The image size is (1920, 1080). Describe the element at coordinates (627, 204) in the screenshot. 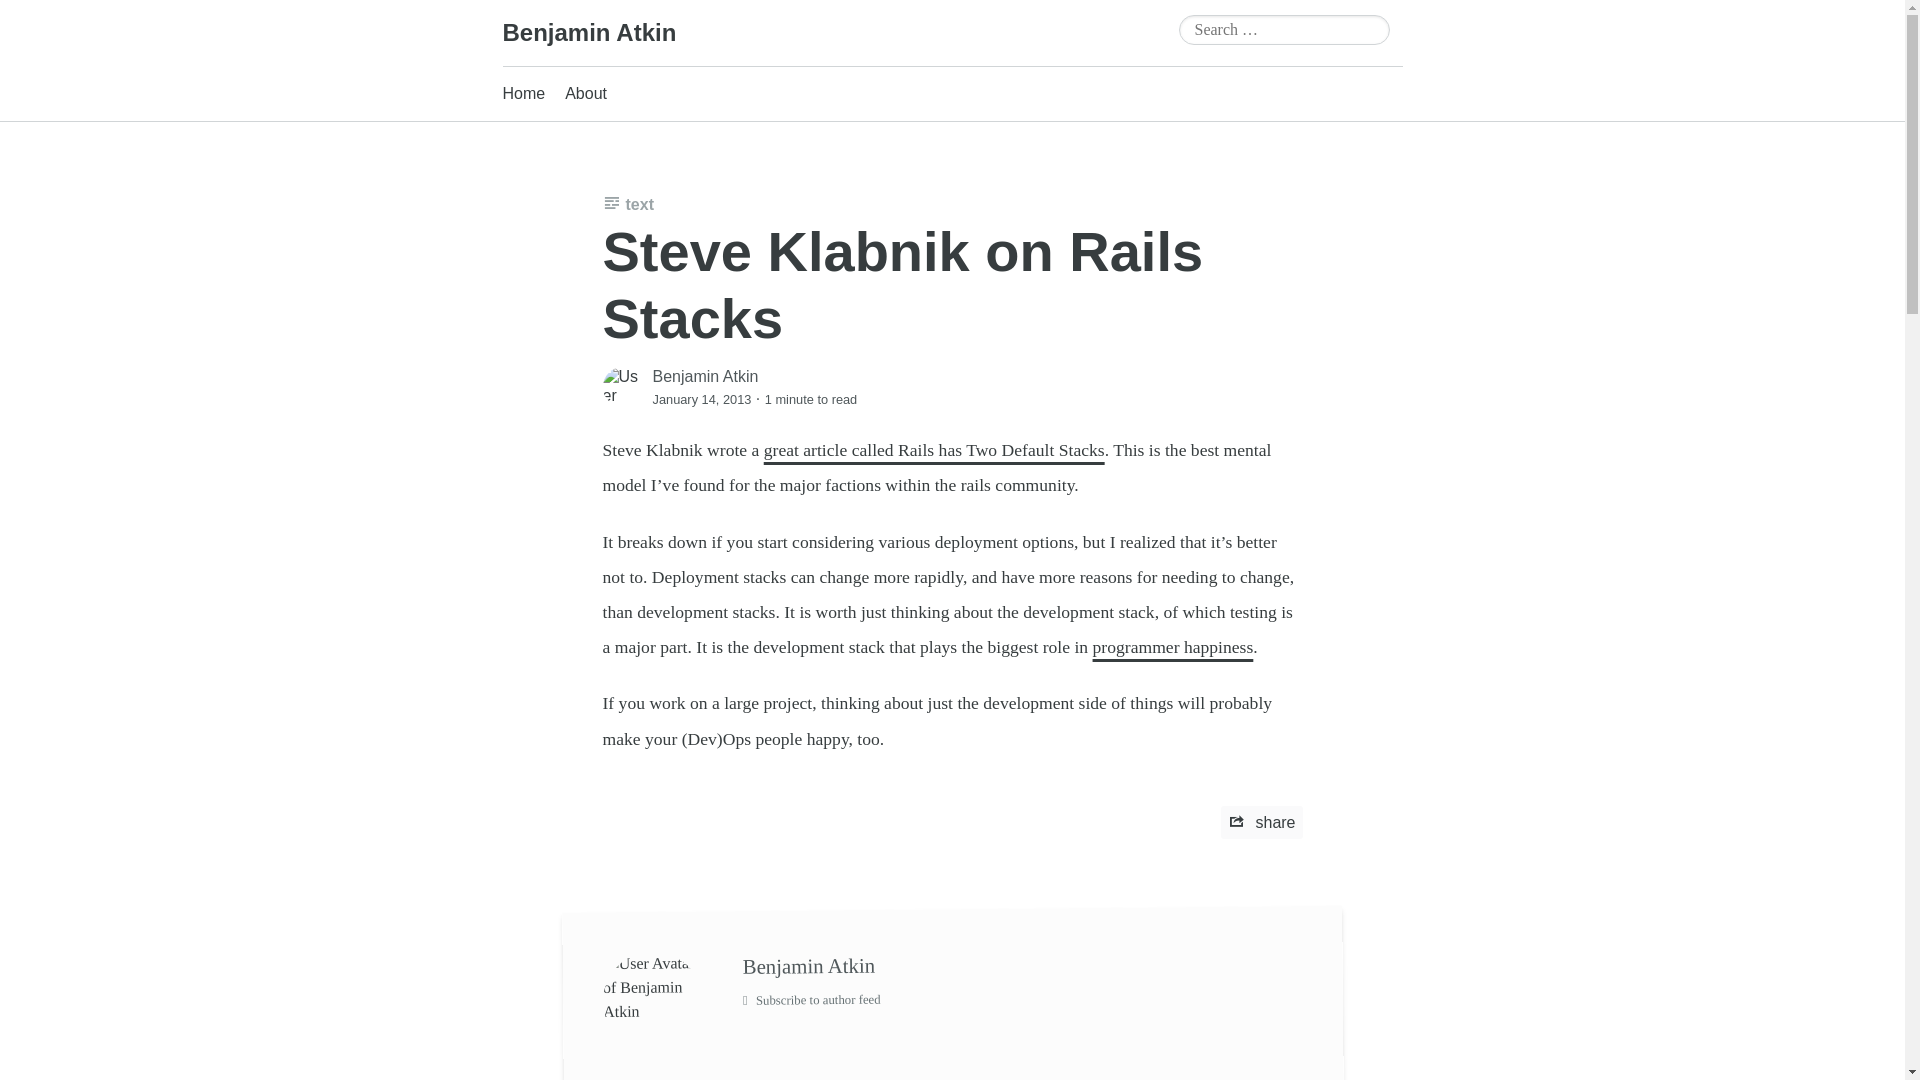

I see `text` at that location.